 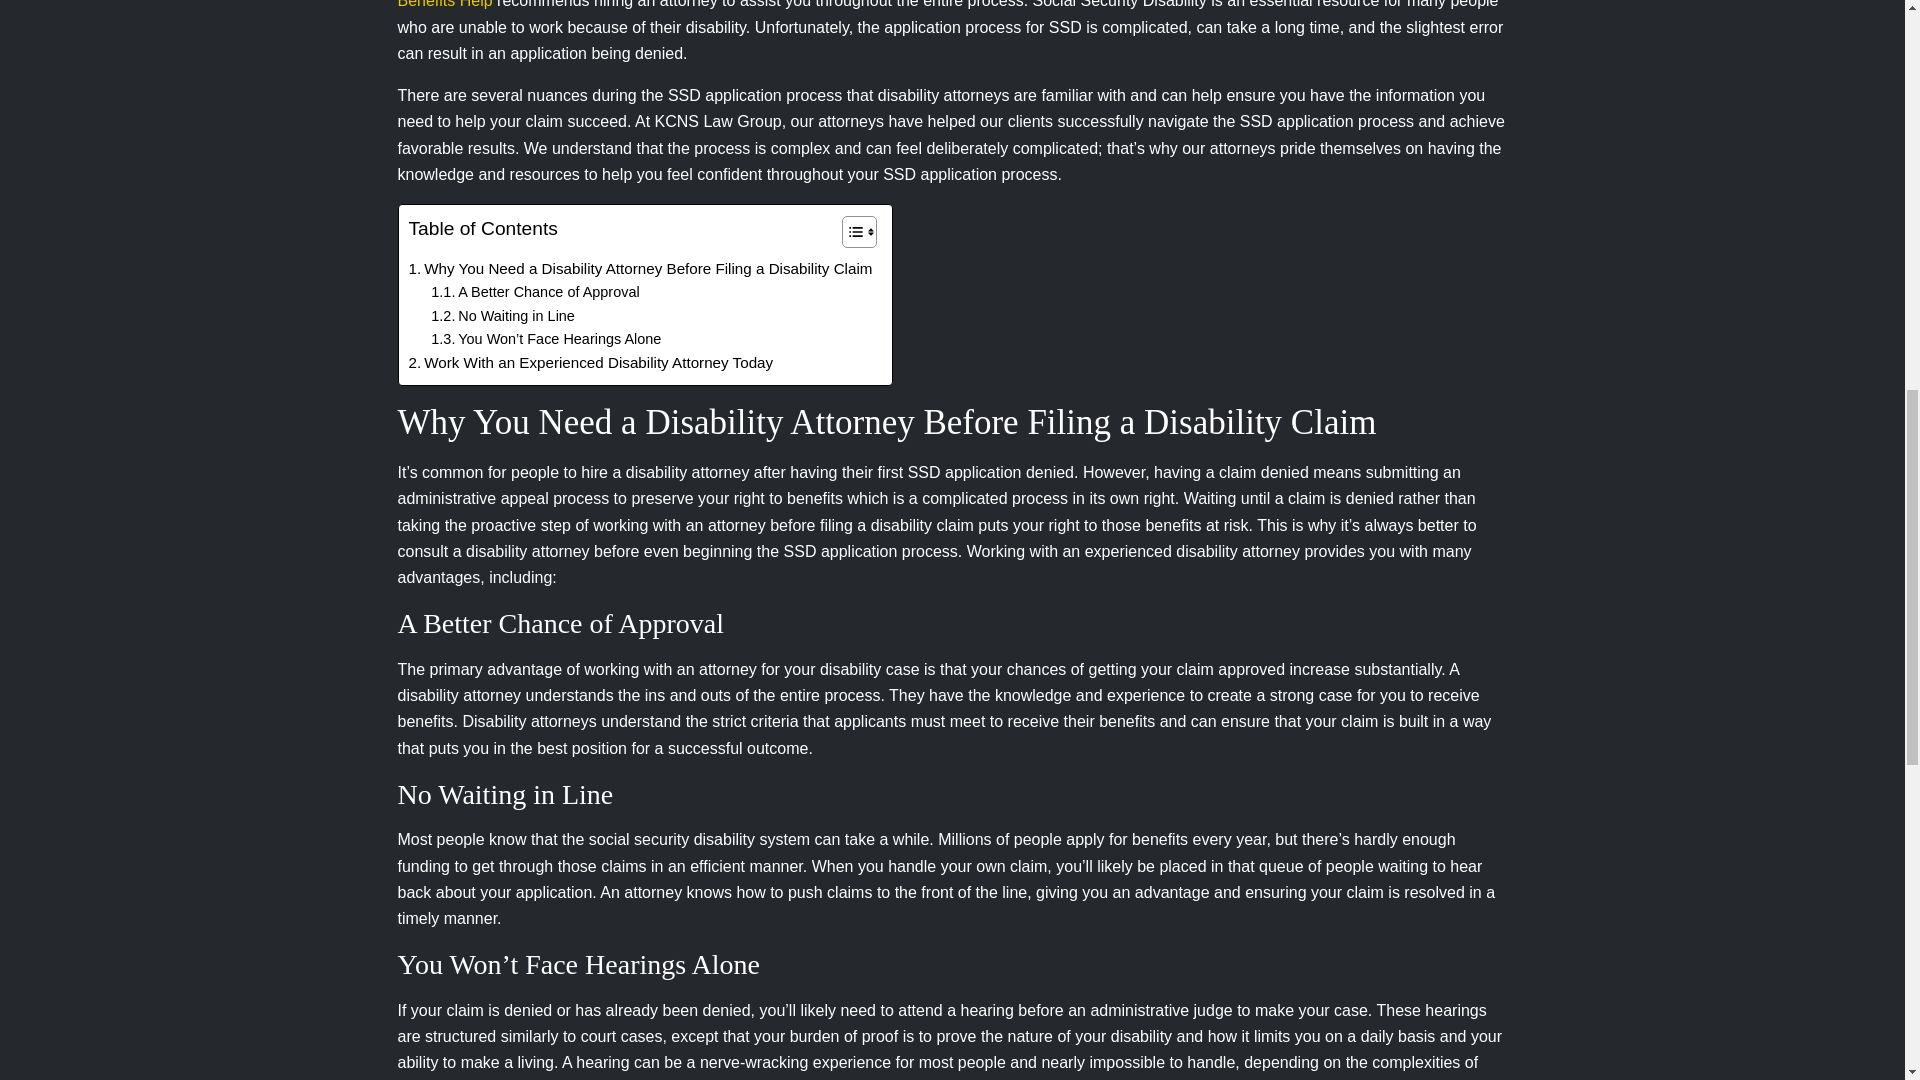 What do you see at coordinates (590, 362) in the screenshot?
I see `Work With an Experienced Disability Attorney Today` at bounding box center [590, 362].